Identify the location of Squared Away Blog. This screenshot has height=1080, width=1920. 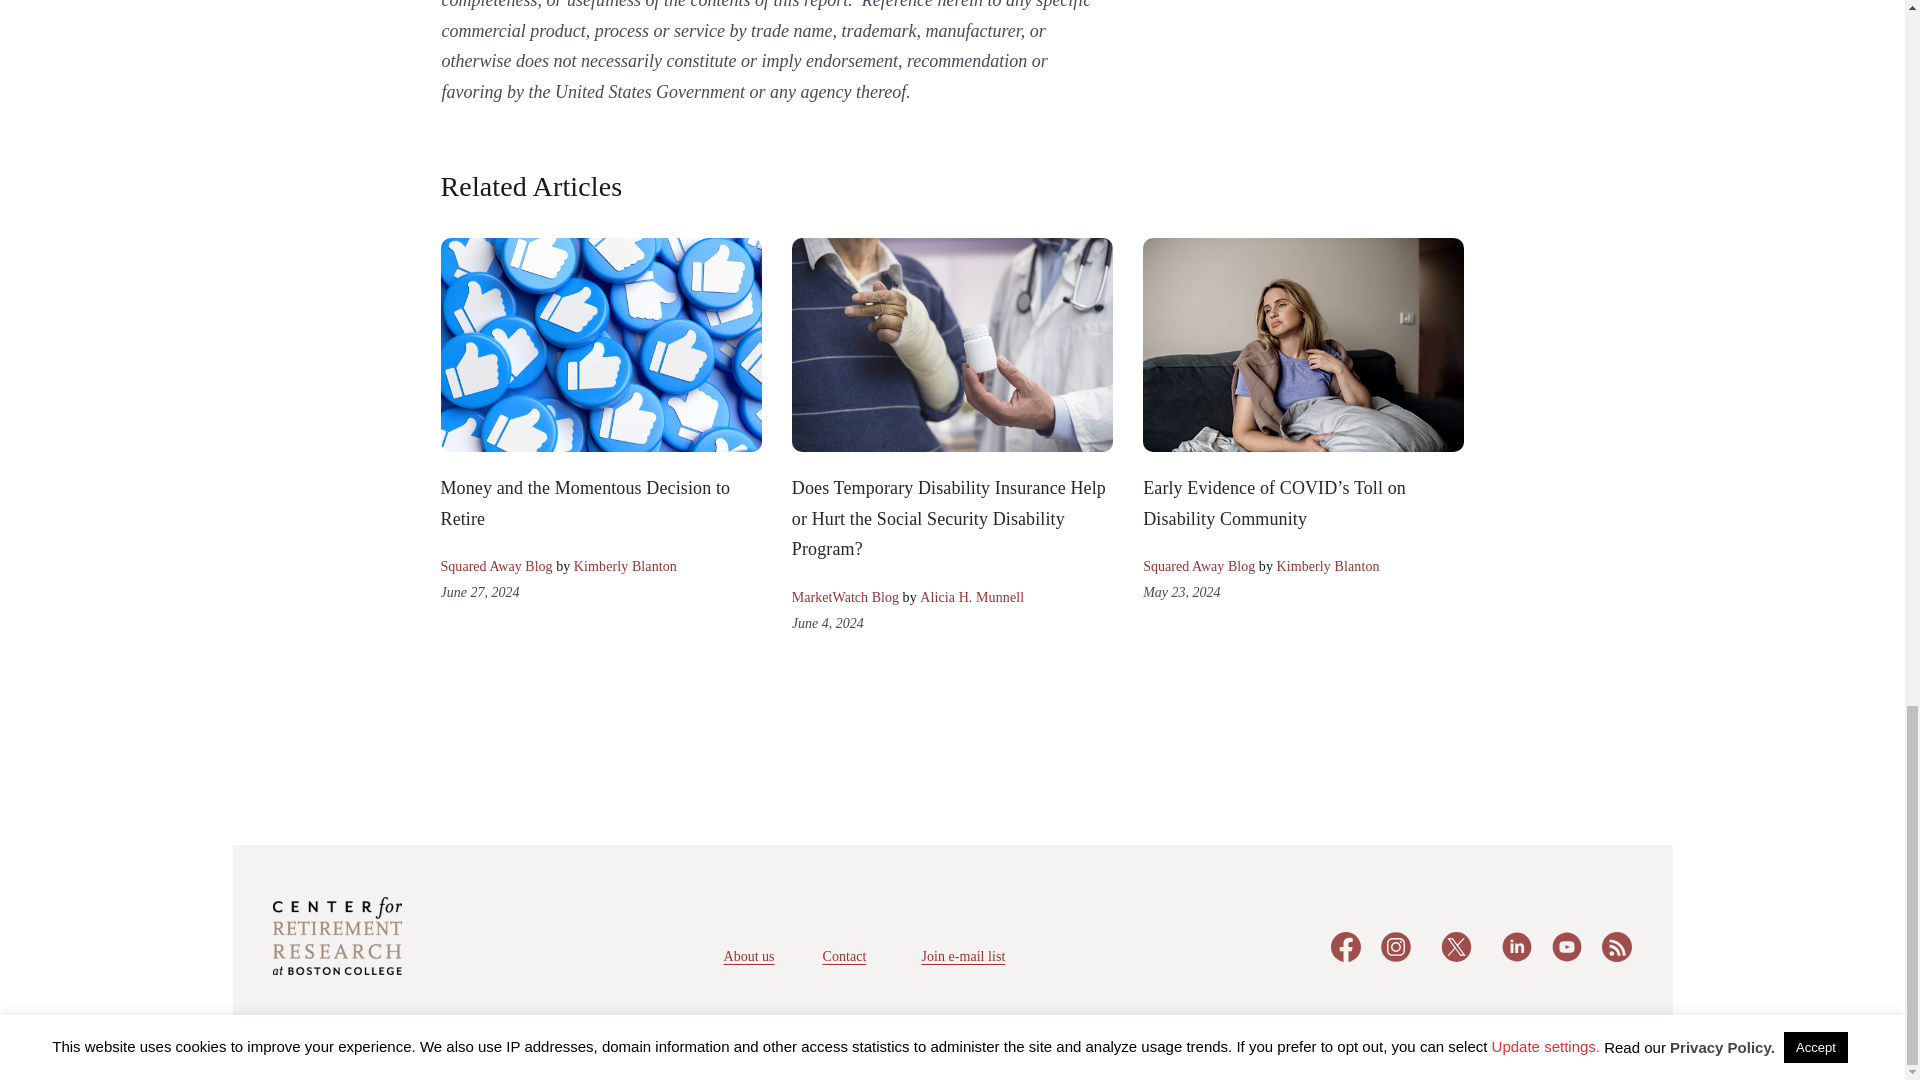
(496, 566).